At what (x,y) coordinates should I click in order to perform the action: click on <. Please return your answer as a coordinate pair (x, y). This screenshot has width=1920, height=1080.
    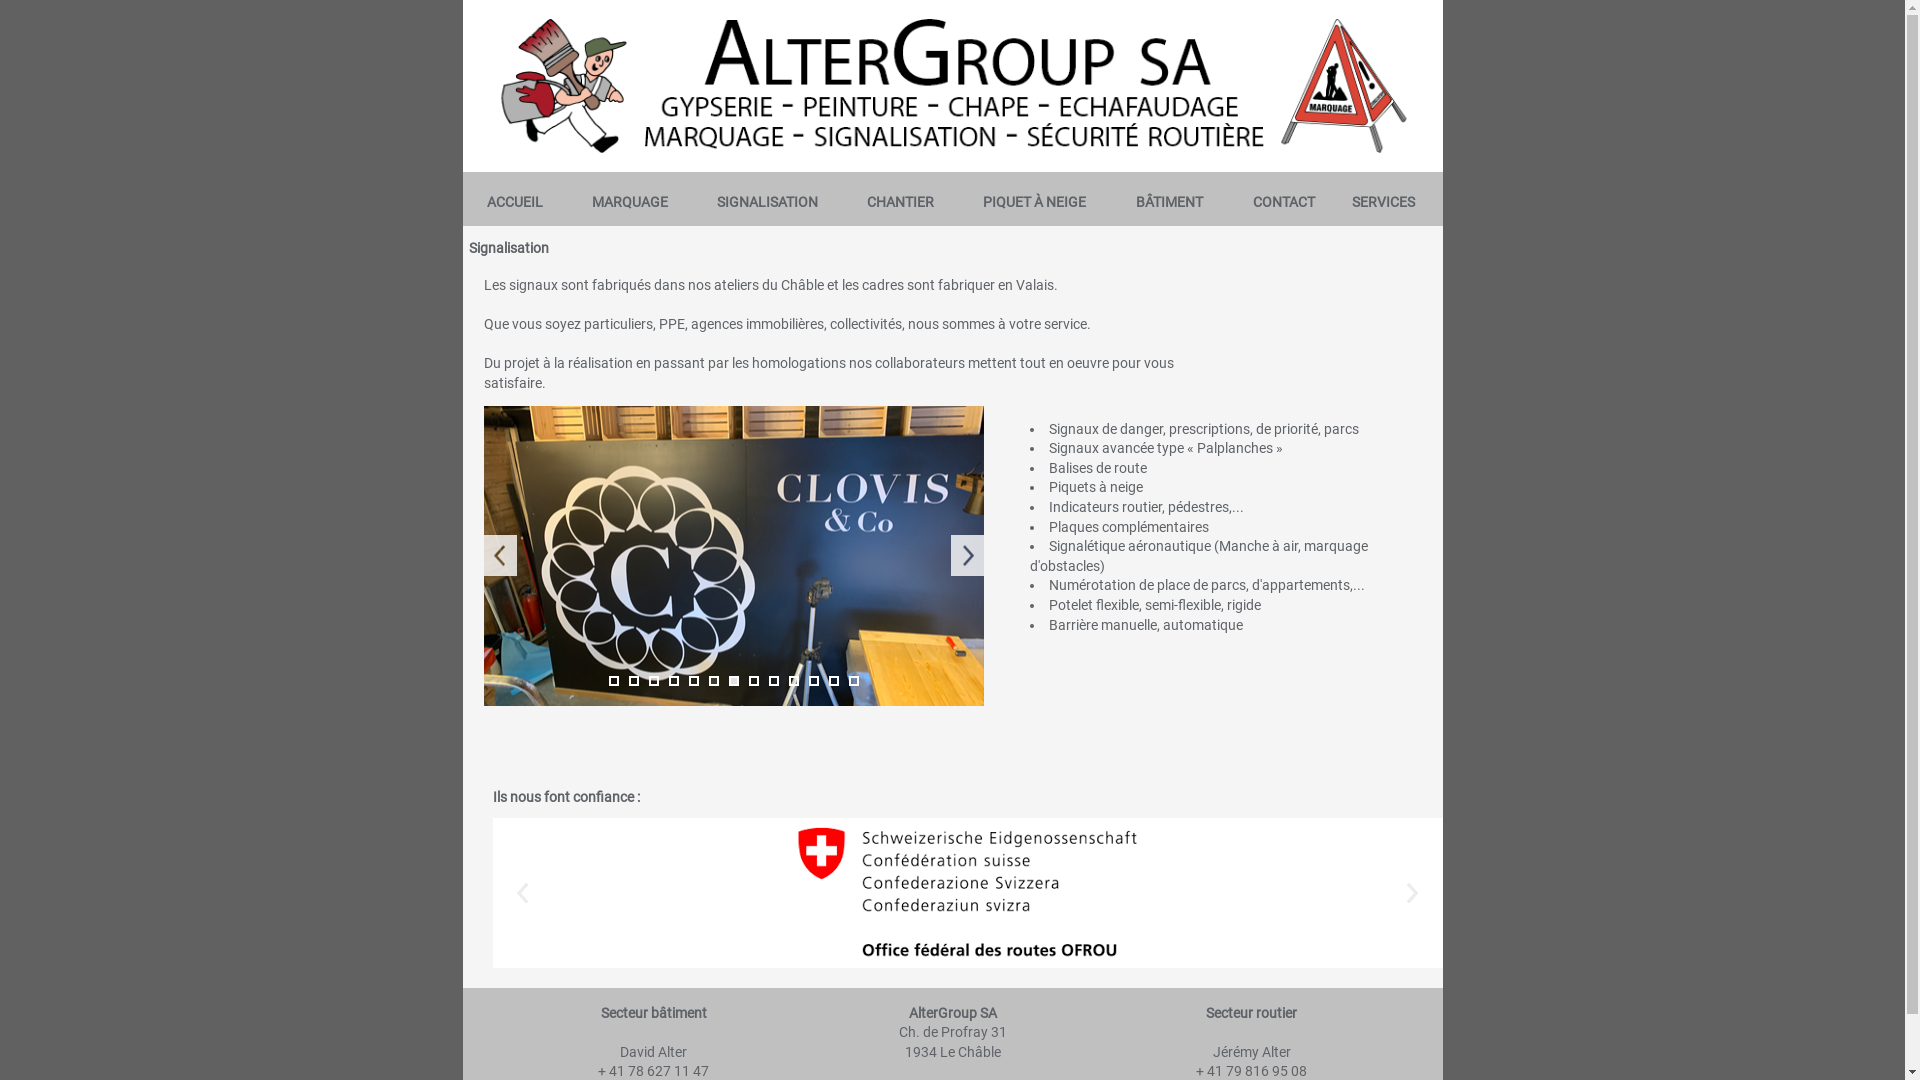
    Looking at the image, I should click on (500, 556).